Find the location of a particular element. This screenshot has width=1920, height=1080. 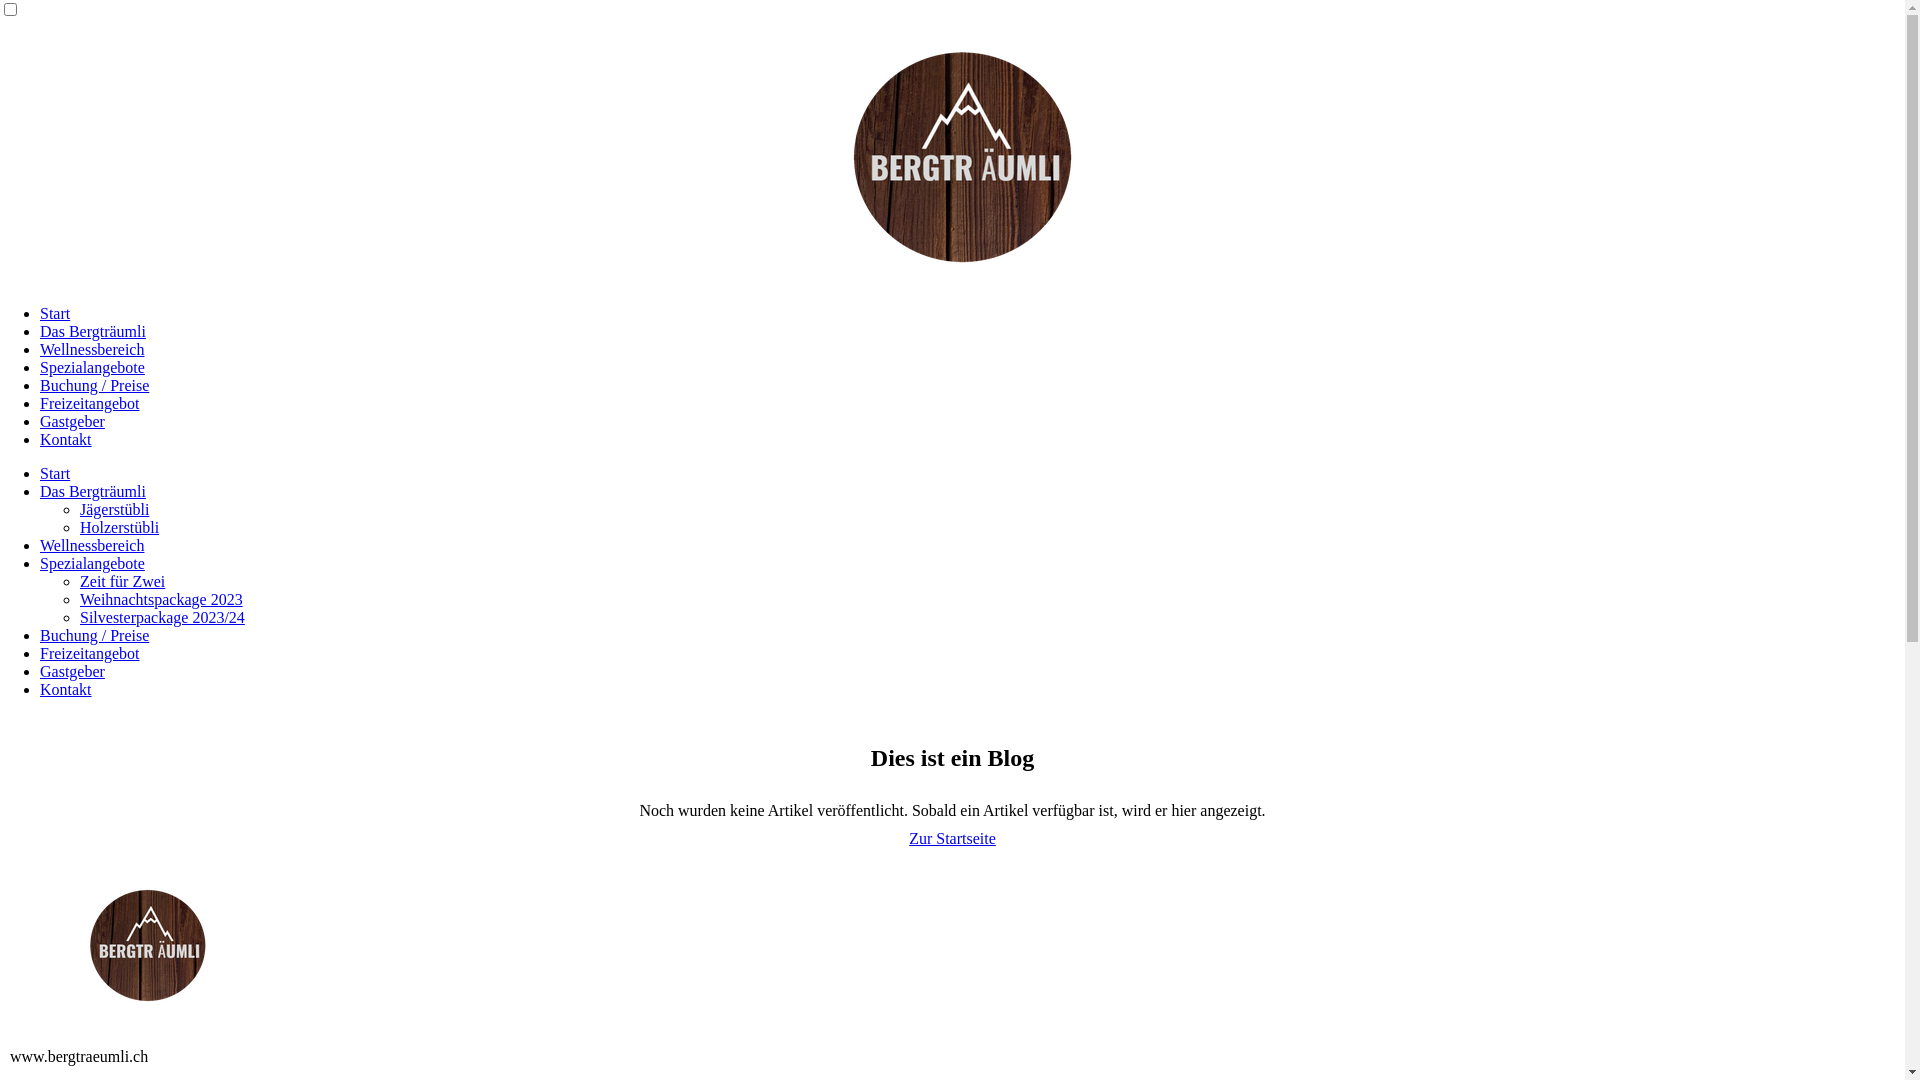

Spezialangebote is located at coordinates (92, 368).